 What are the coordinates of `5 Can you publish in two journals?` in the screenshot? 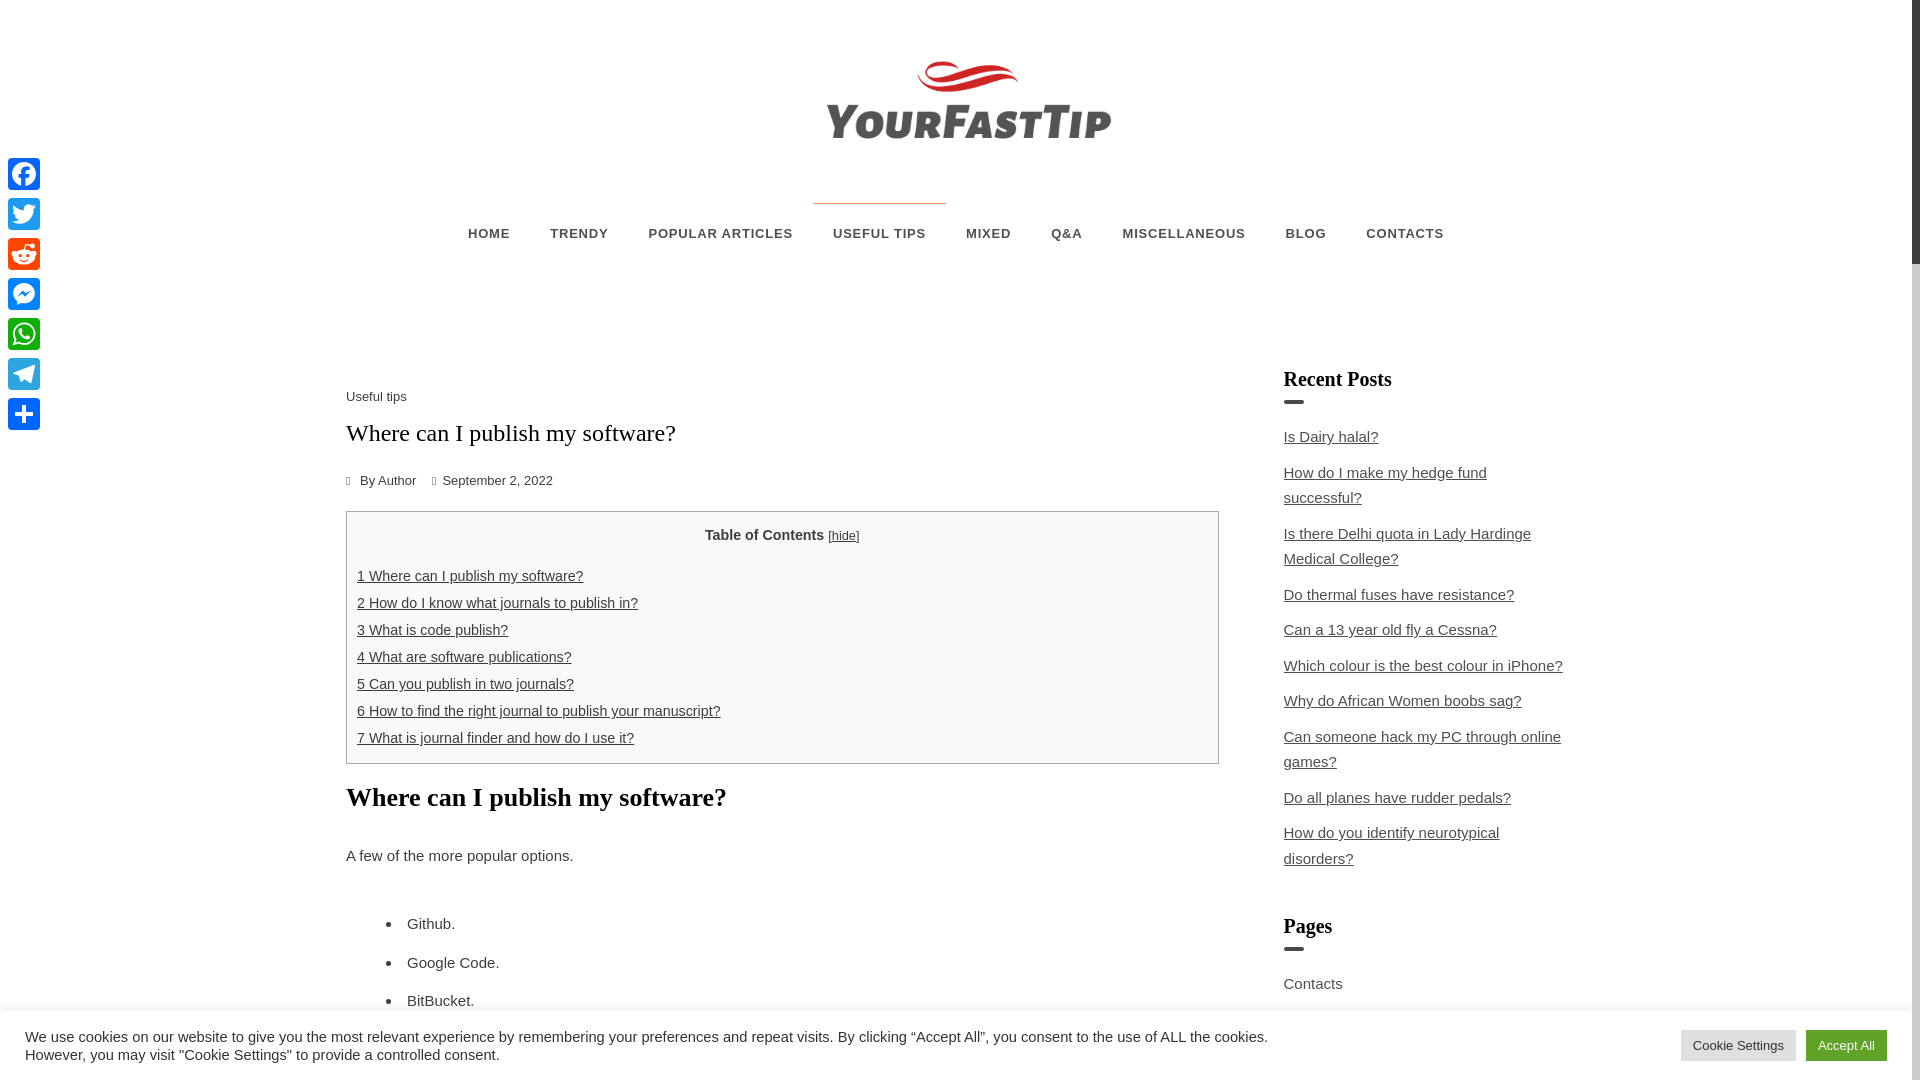 It's located at (466, 684).